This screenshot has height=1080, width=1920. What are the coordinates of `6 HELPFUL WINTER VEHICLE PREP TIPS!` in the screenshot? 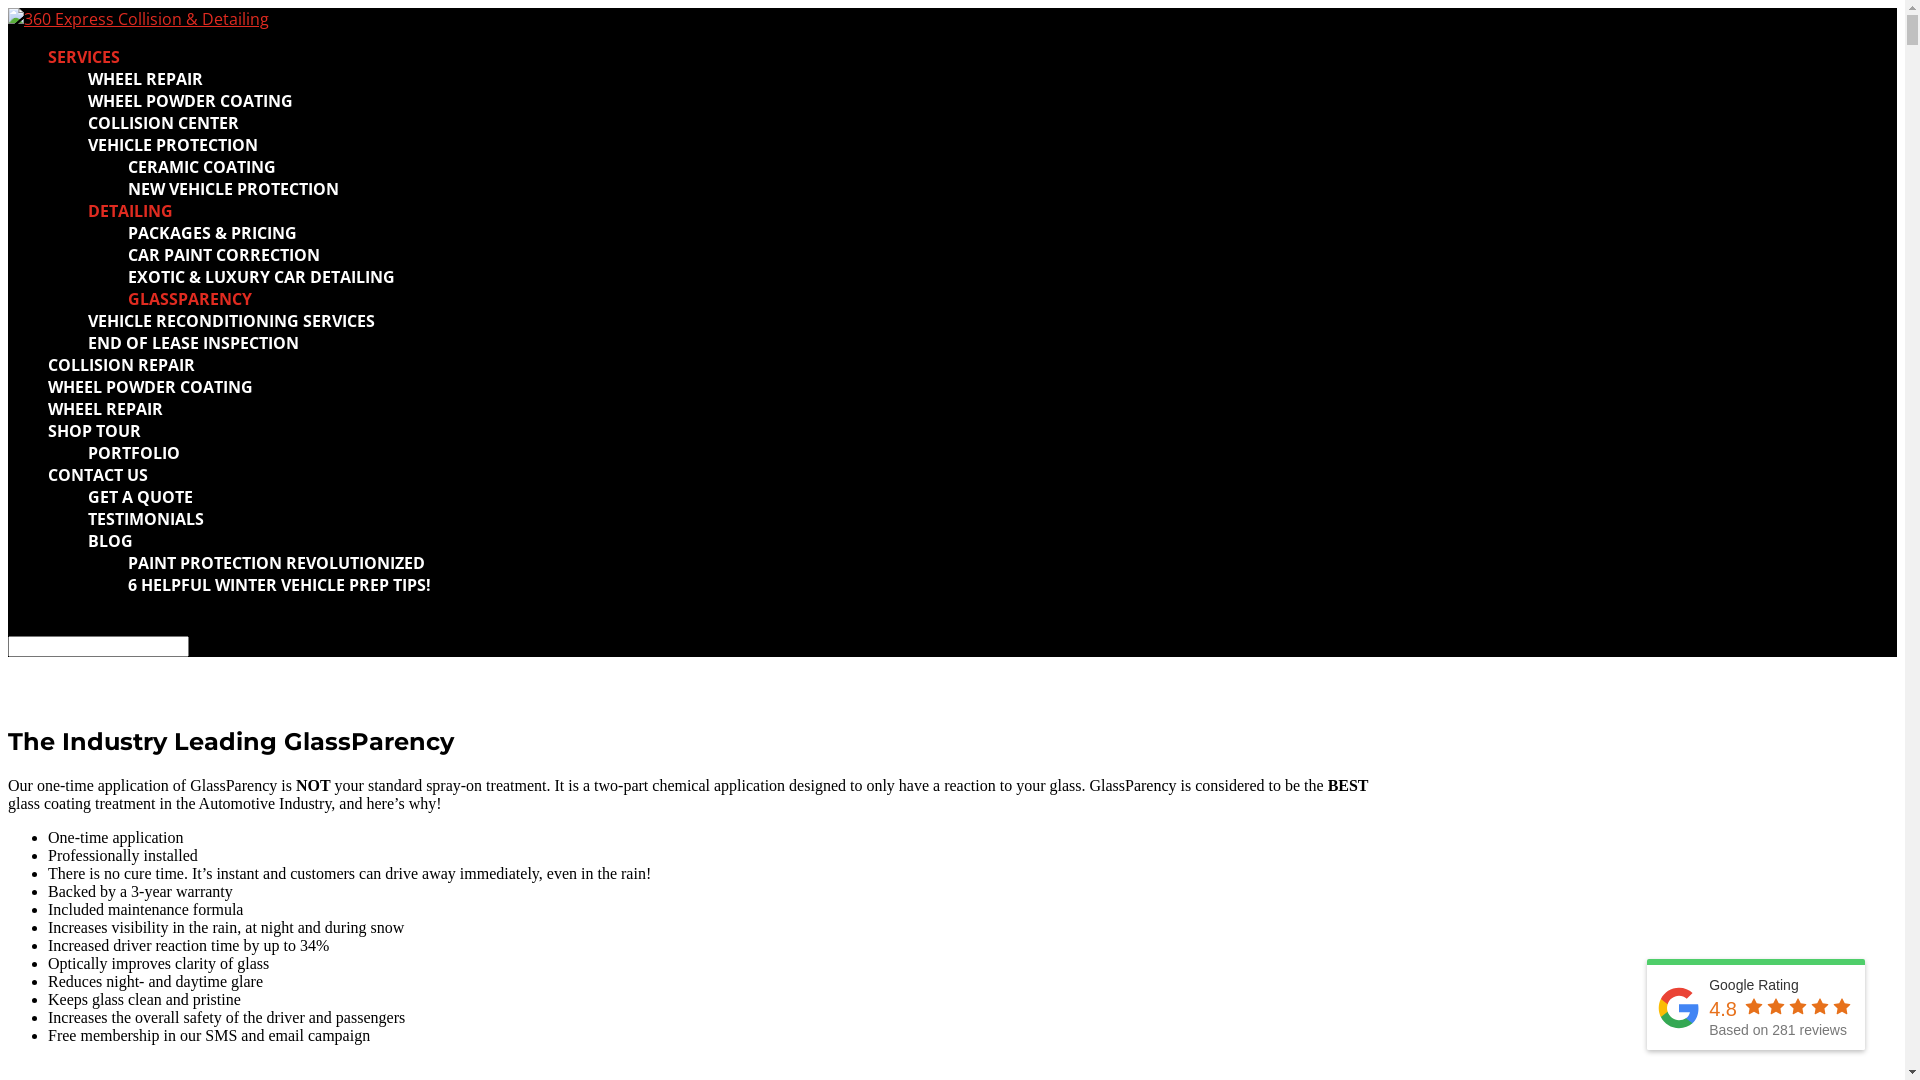 It's located at (280, 585).